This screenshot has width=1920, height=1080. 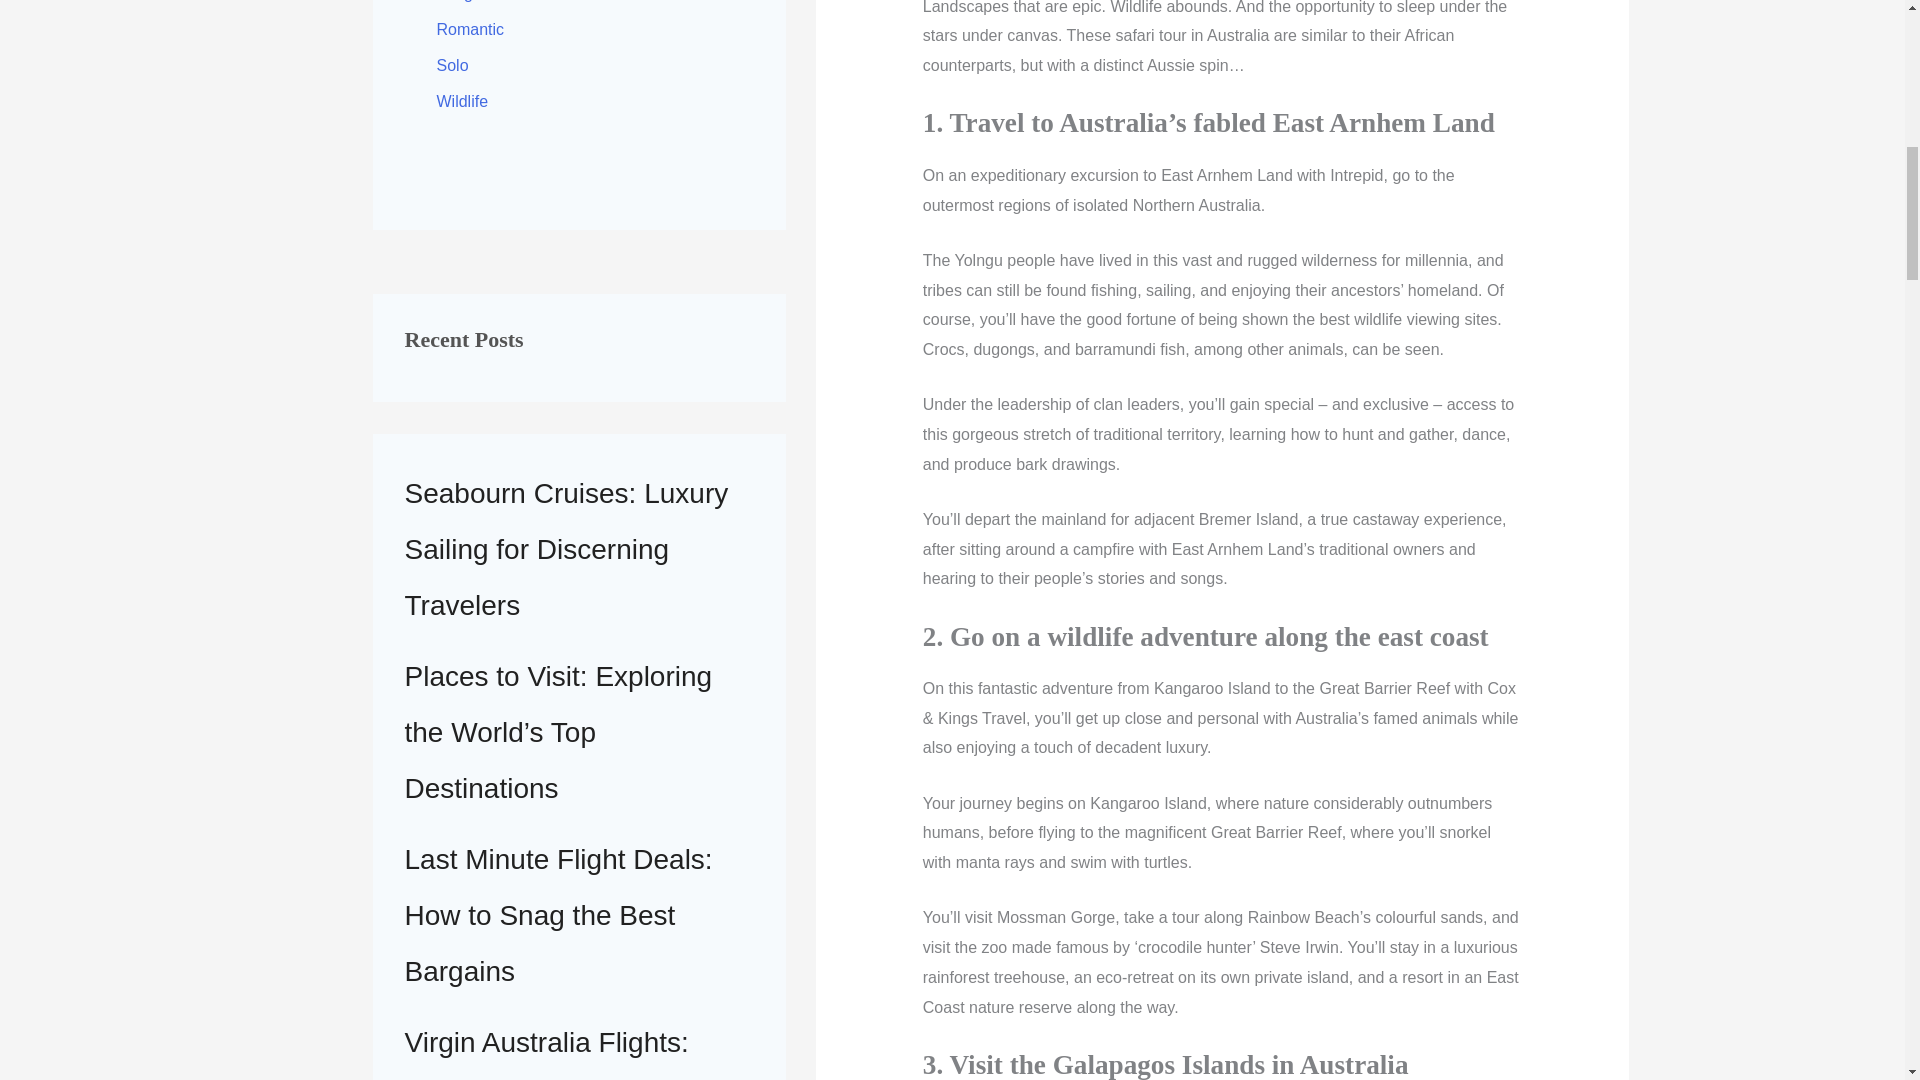 What do you see at coordinates (468, 1) in the screenshot?
I see `Religious` at bounding box center [468, 1].